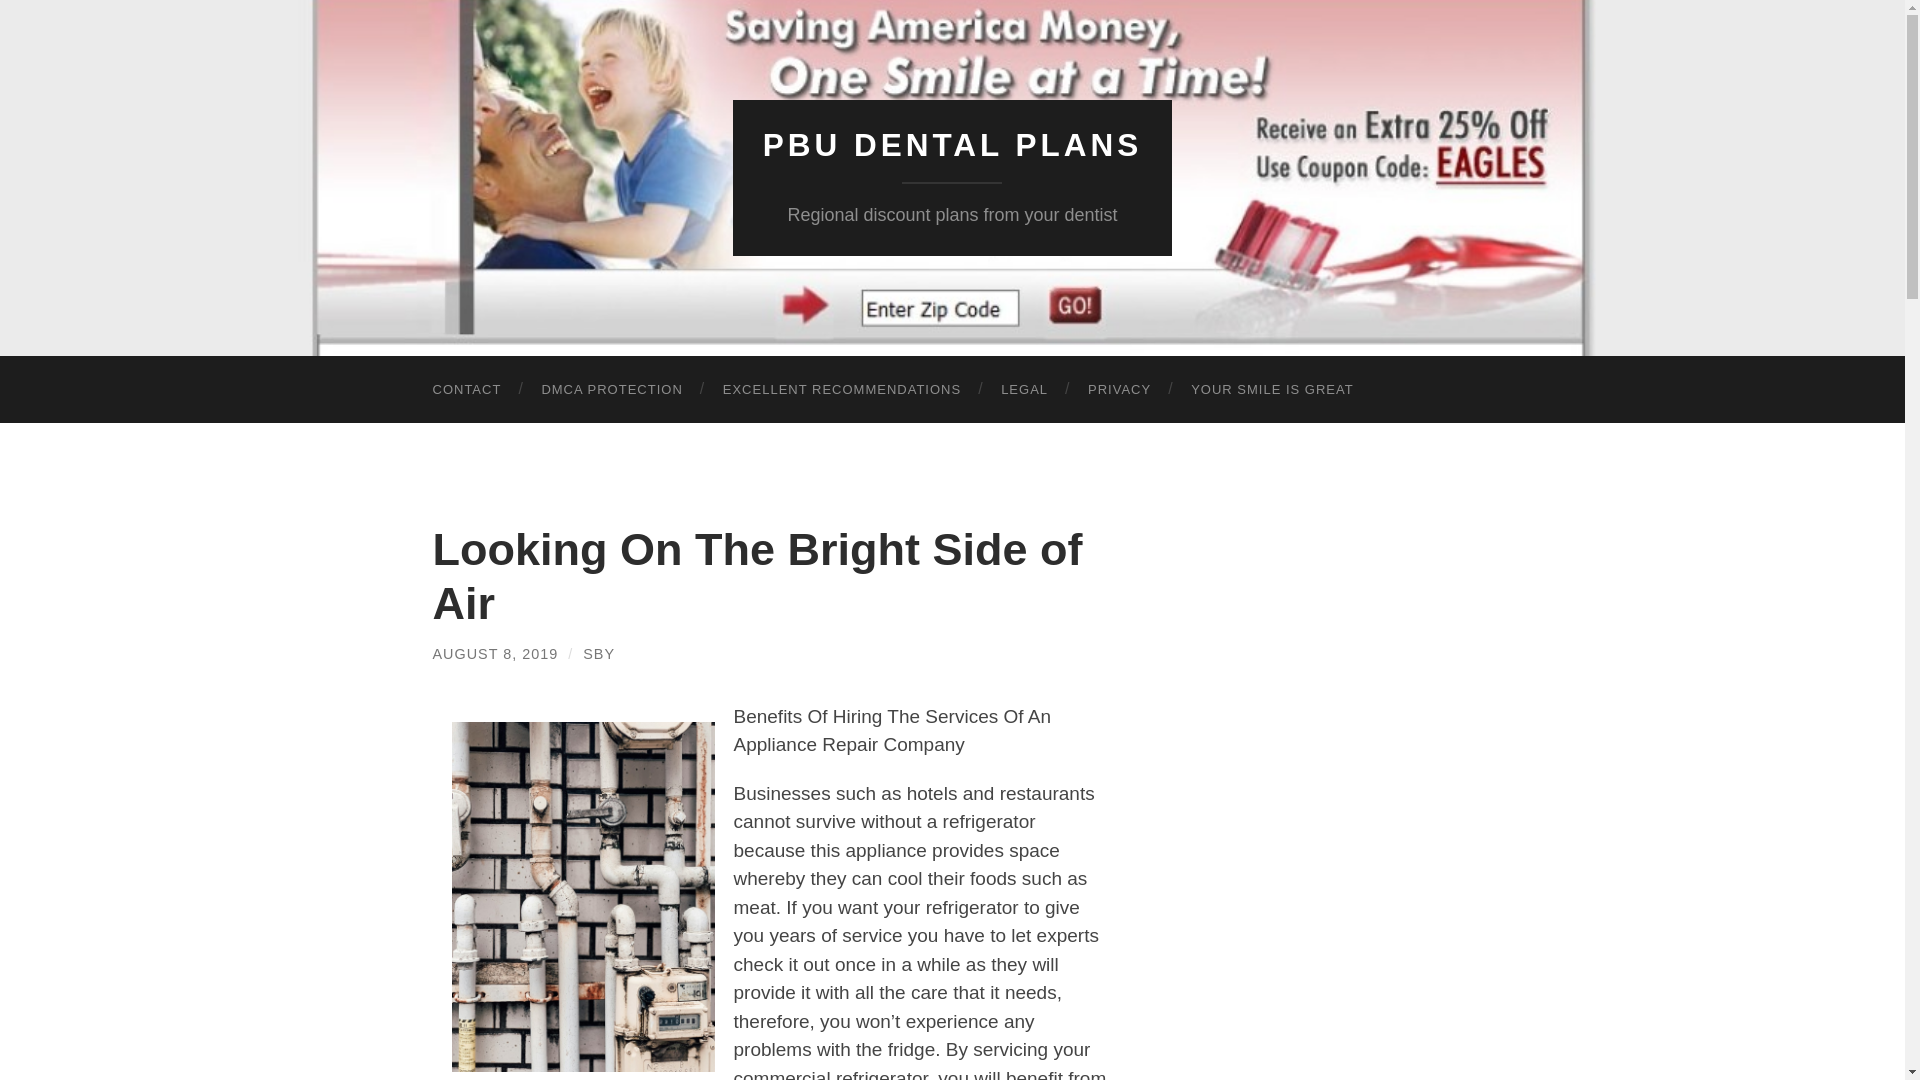  I want to click on DMCA PROTECTION, so click(611, 390).